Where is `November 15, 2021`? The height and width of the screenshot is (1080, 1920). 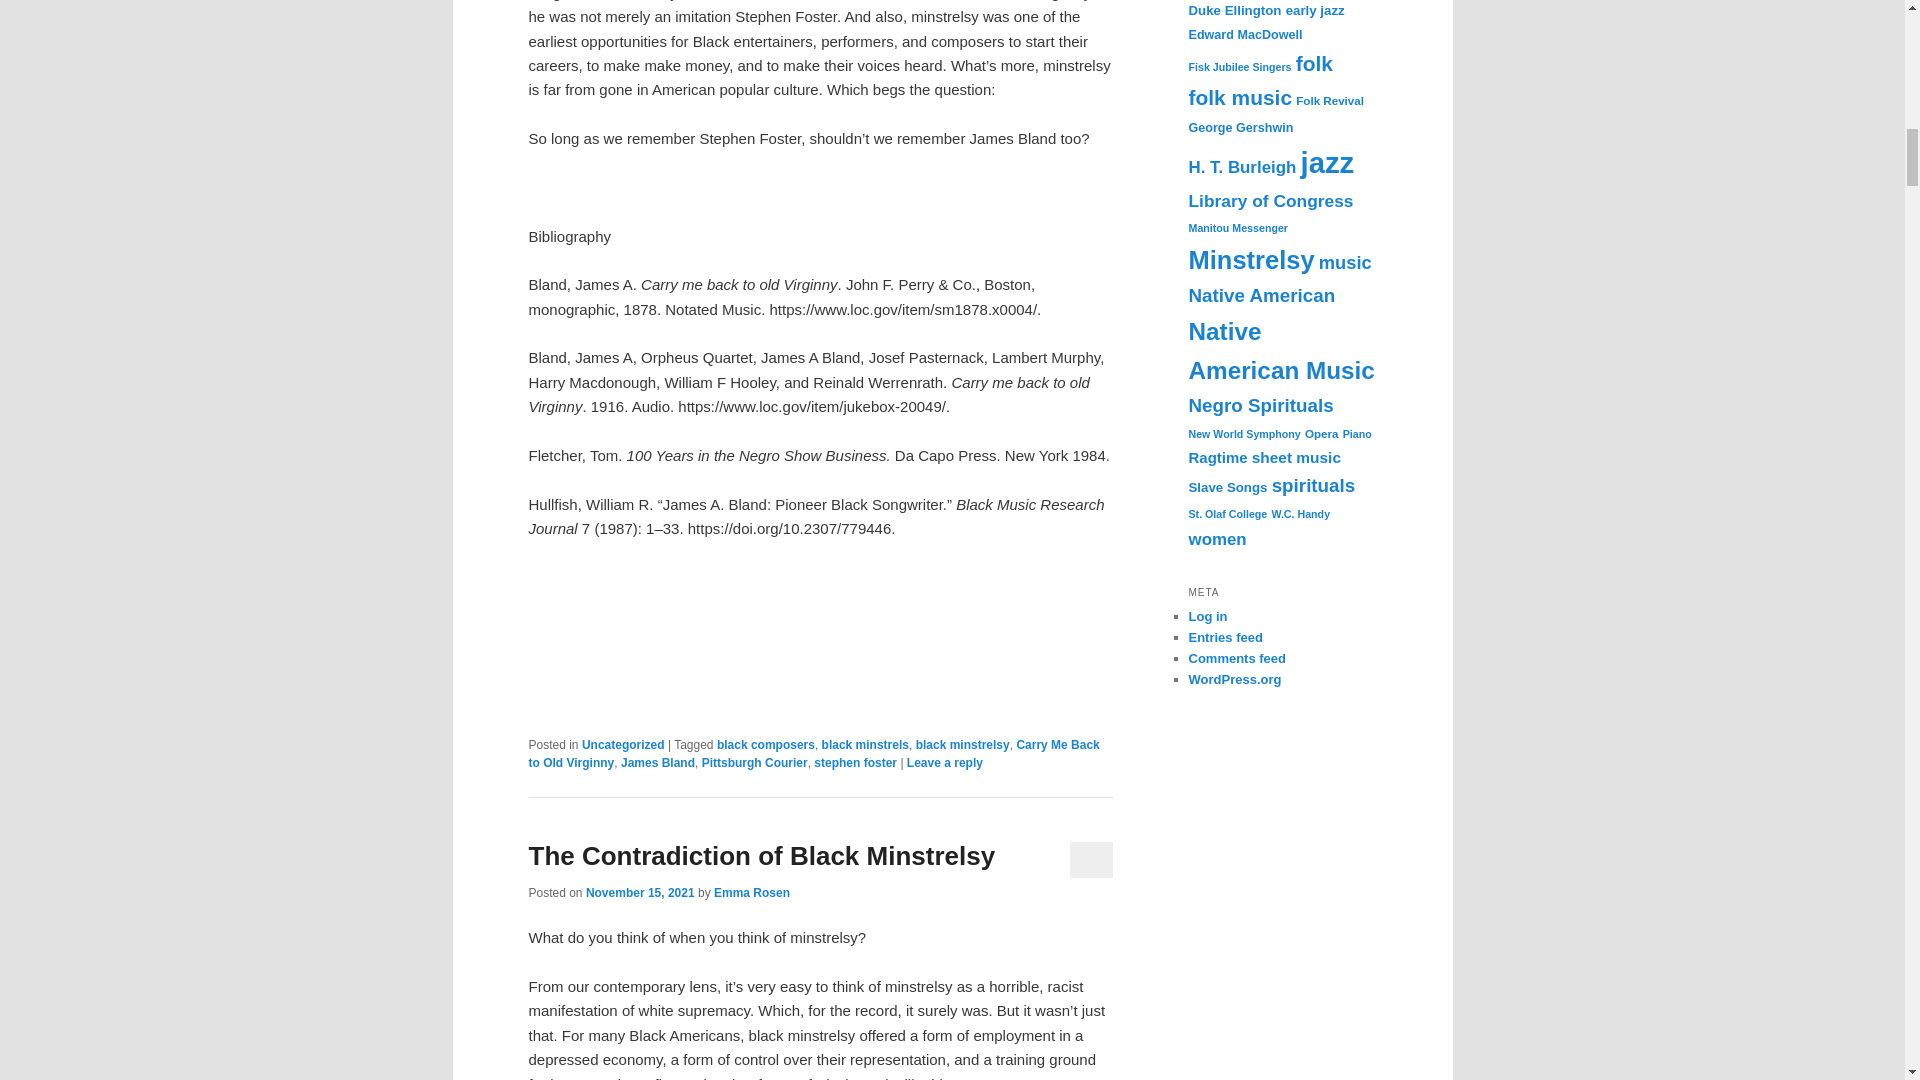 November 15, 2021 is located at coordinates (640, 892).